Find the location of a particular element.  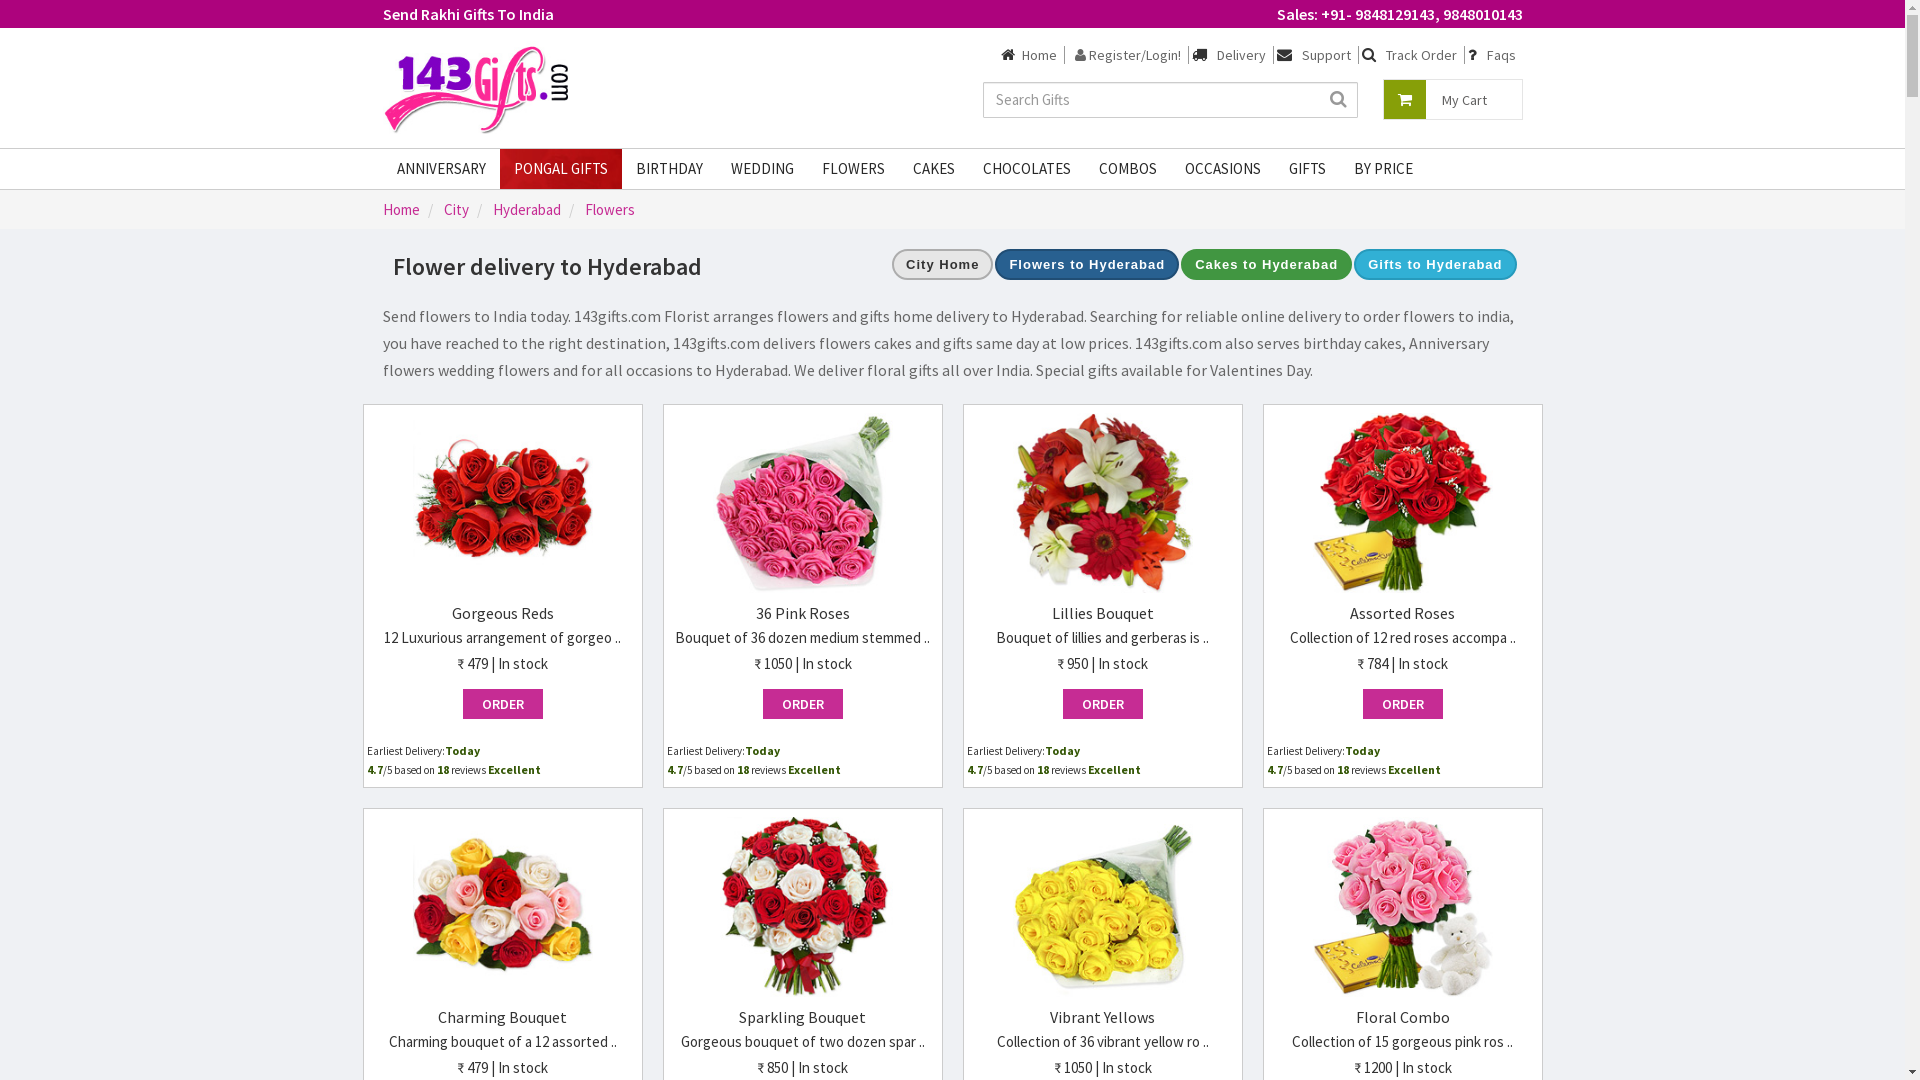

Track Order is located at coordinates (1421, 55).